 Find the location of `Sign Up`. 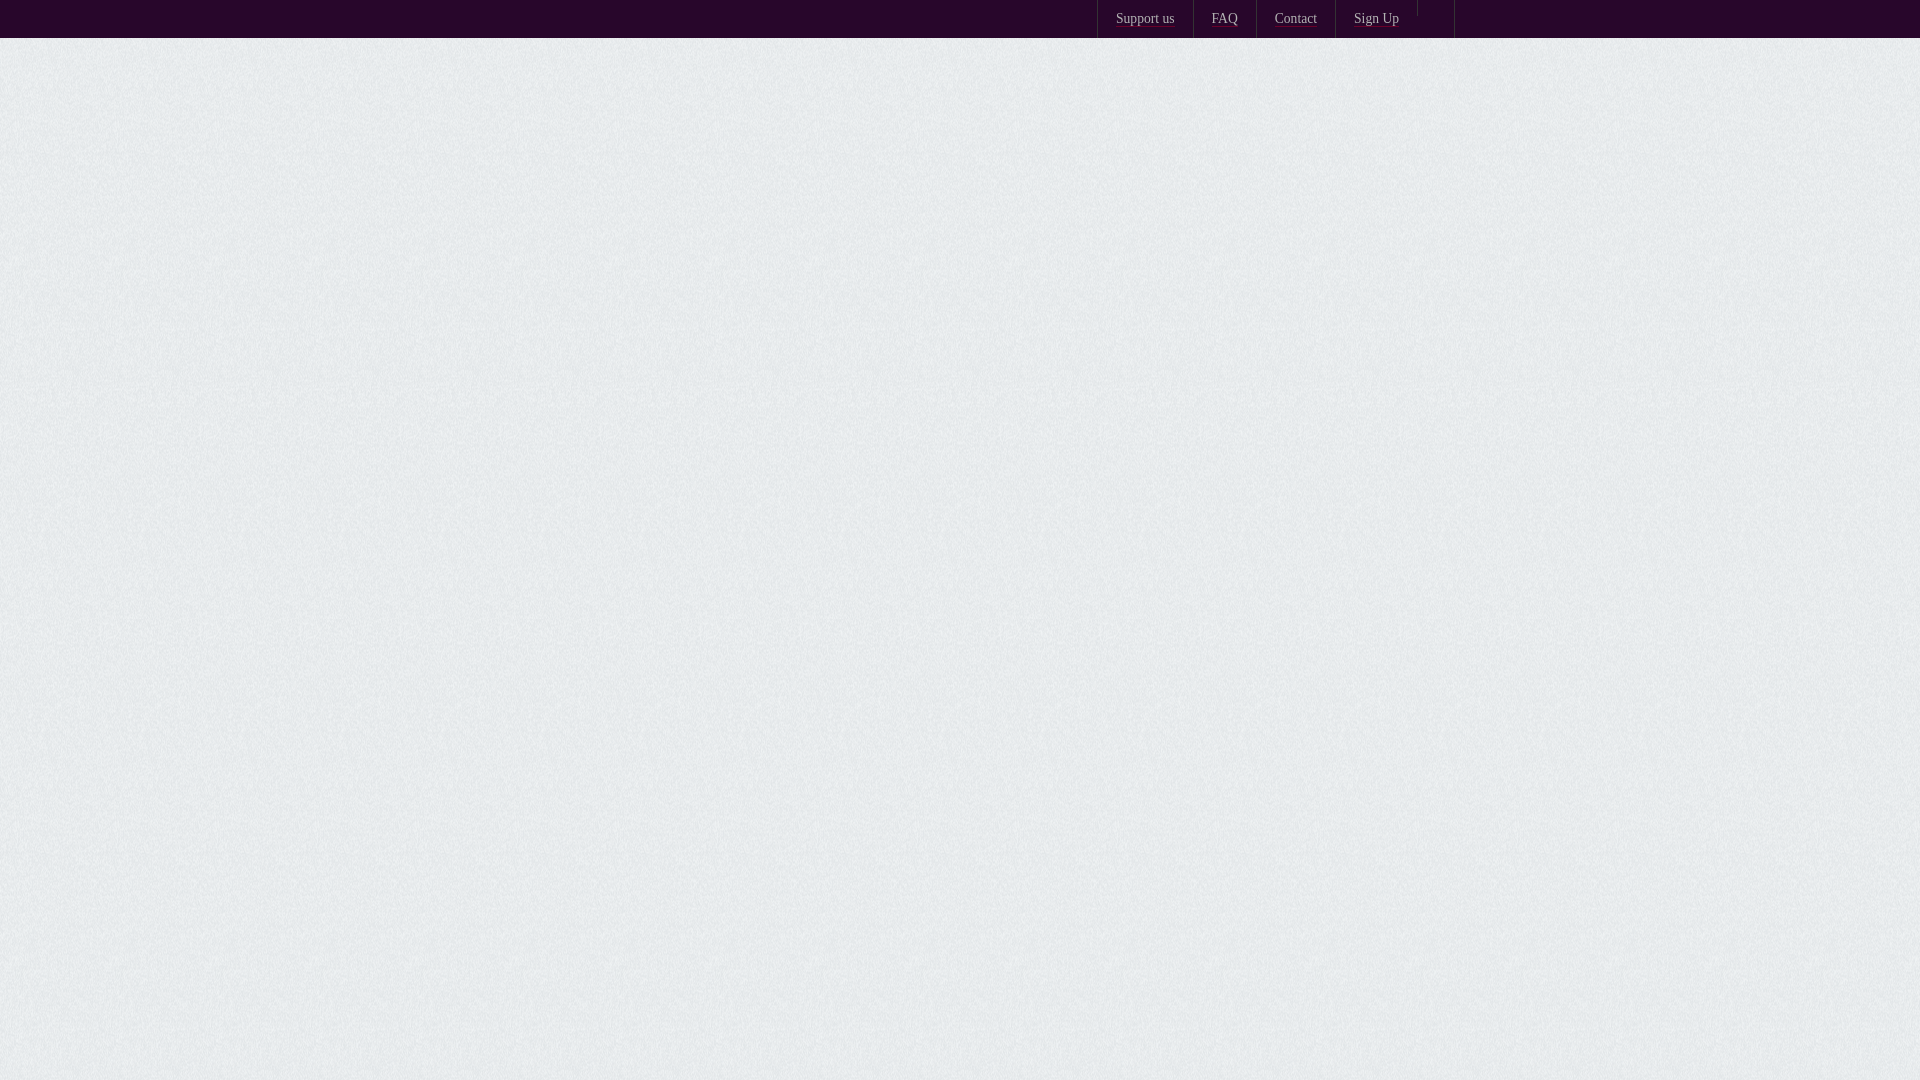

Sign Up is located at coordinates (1376, 18).